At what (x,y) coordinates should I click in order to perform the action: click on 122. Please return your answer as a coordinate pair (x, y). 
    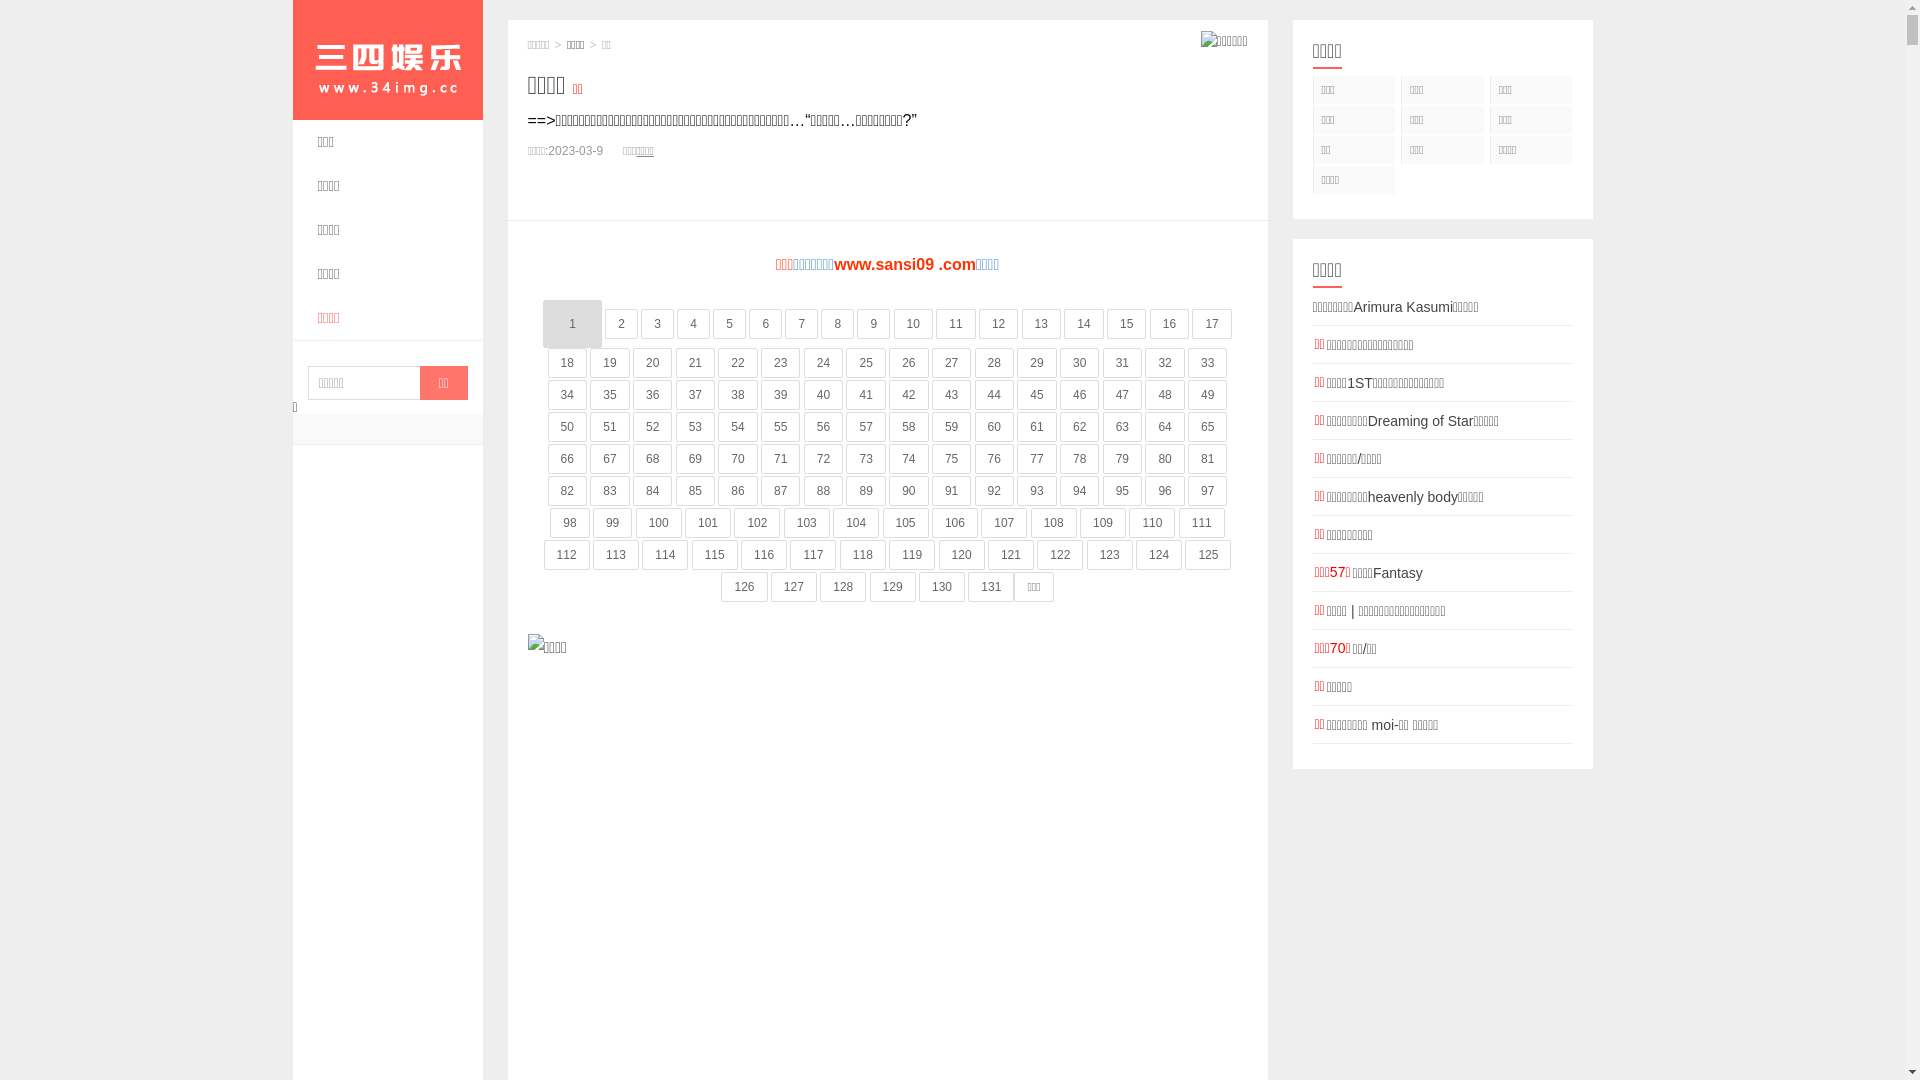
    Looking at the image, I should click on (1060, 555).